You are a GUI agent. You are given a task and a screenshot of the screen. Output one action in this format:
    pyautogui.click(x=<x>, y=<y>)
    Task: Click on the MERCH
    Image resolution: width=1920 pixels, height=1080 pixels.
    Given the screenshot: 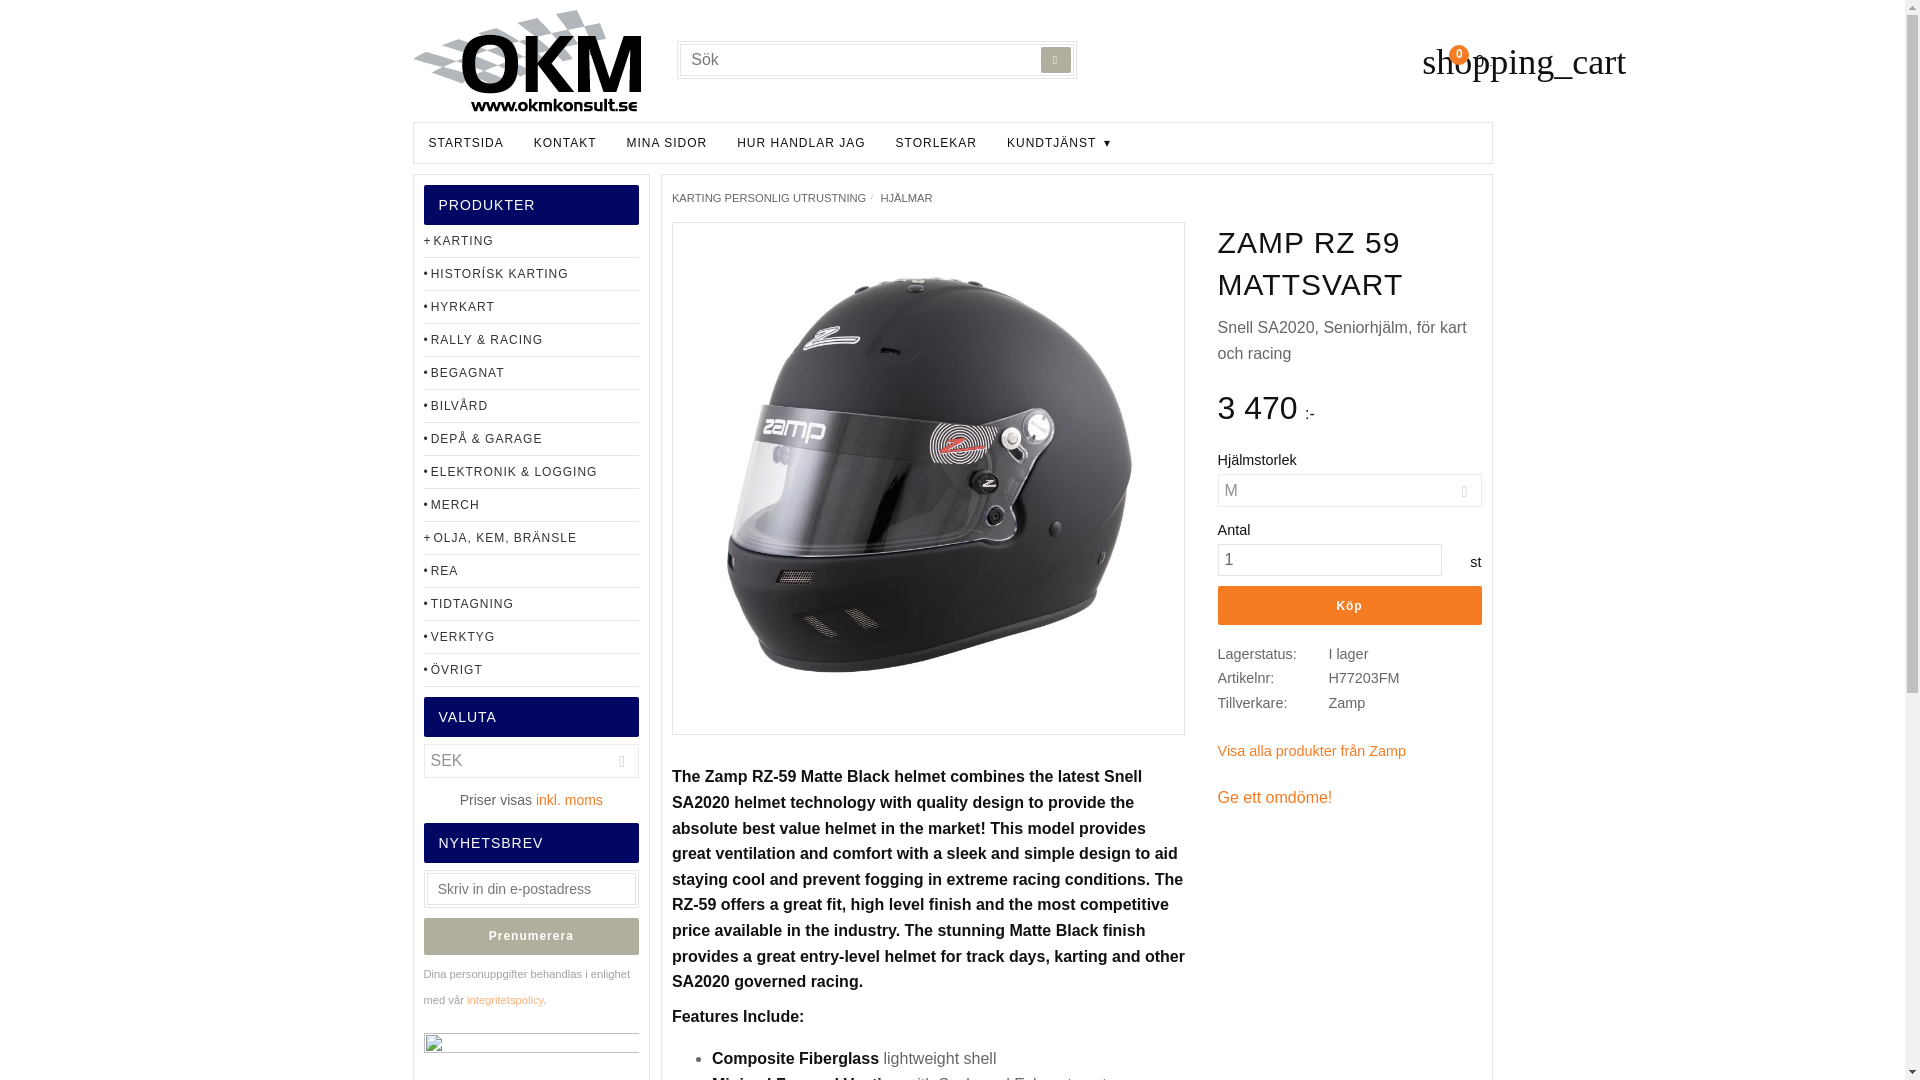 What is the action you would take?
    pyautogui.click(x=532, y=505)
    